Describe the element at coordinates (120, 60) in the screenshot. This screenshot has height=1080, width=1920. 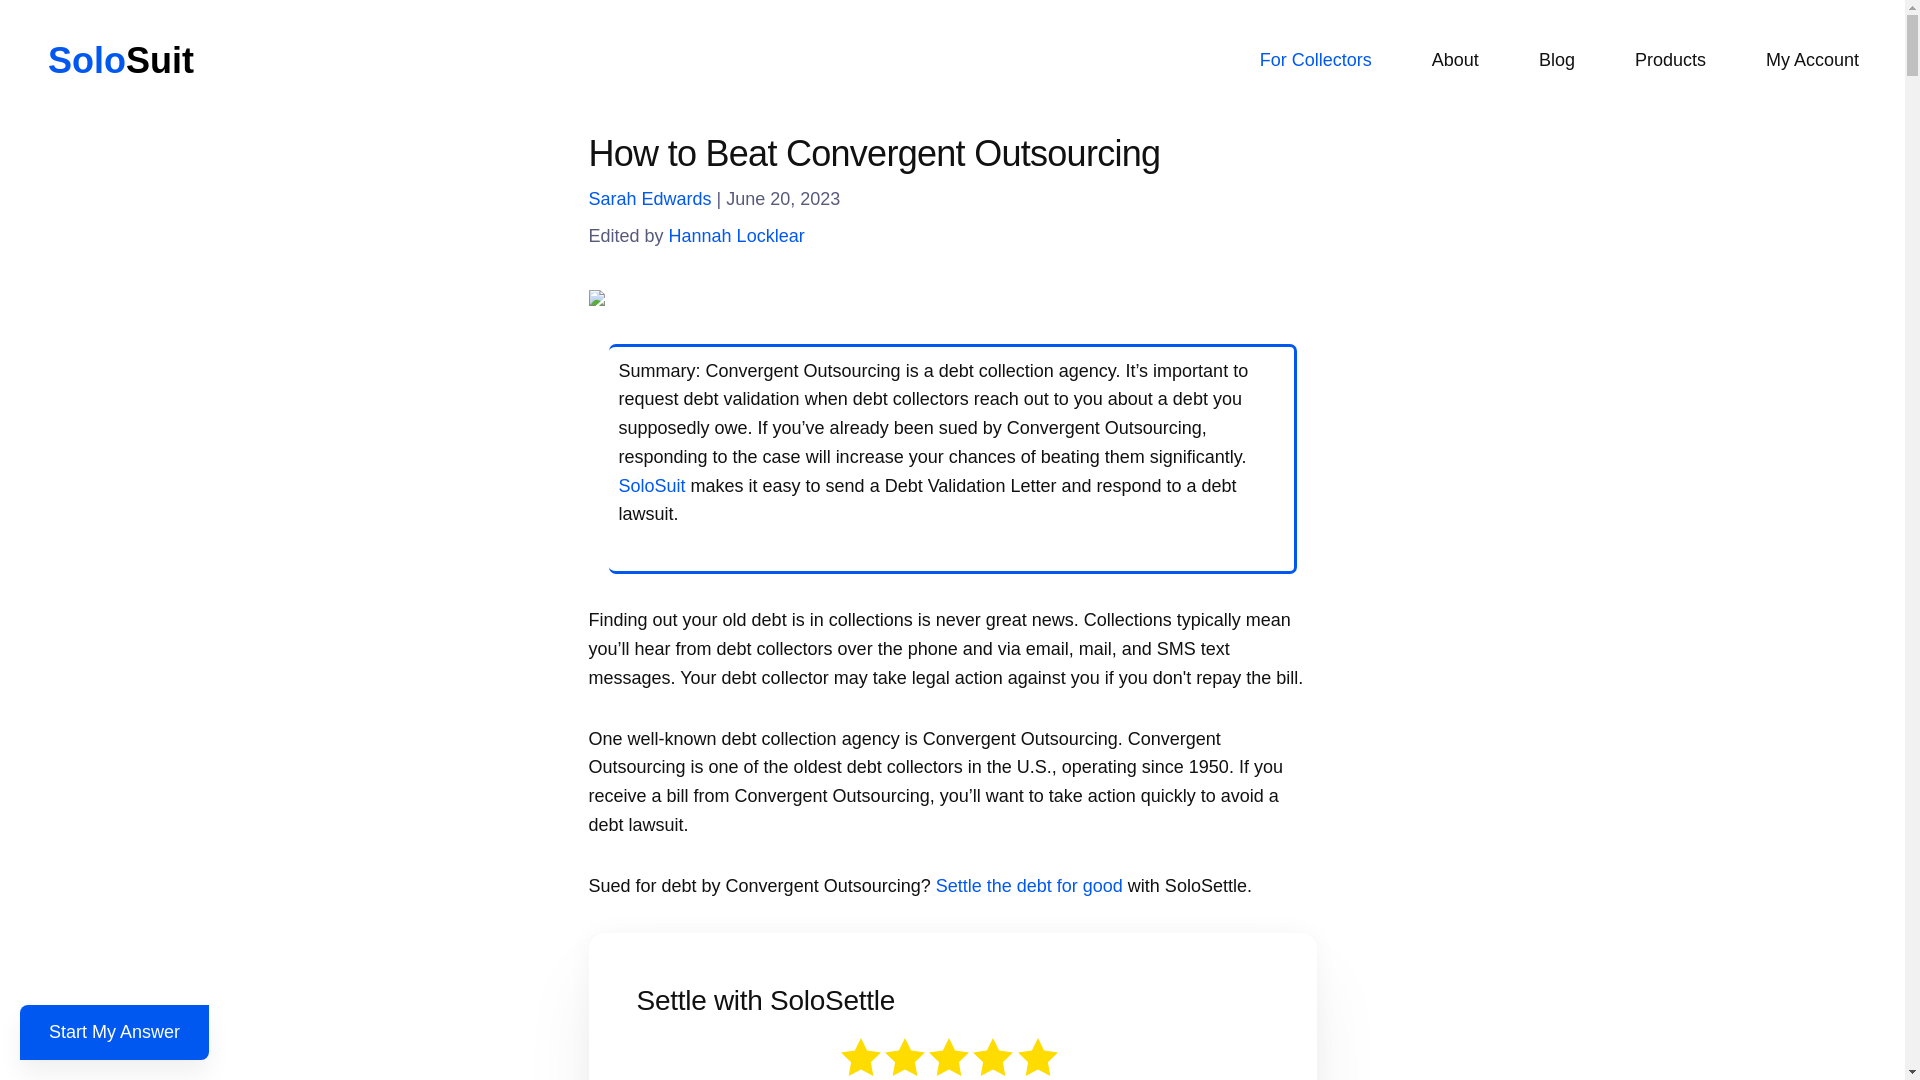
I see `SoloSuit` at that location.